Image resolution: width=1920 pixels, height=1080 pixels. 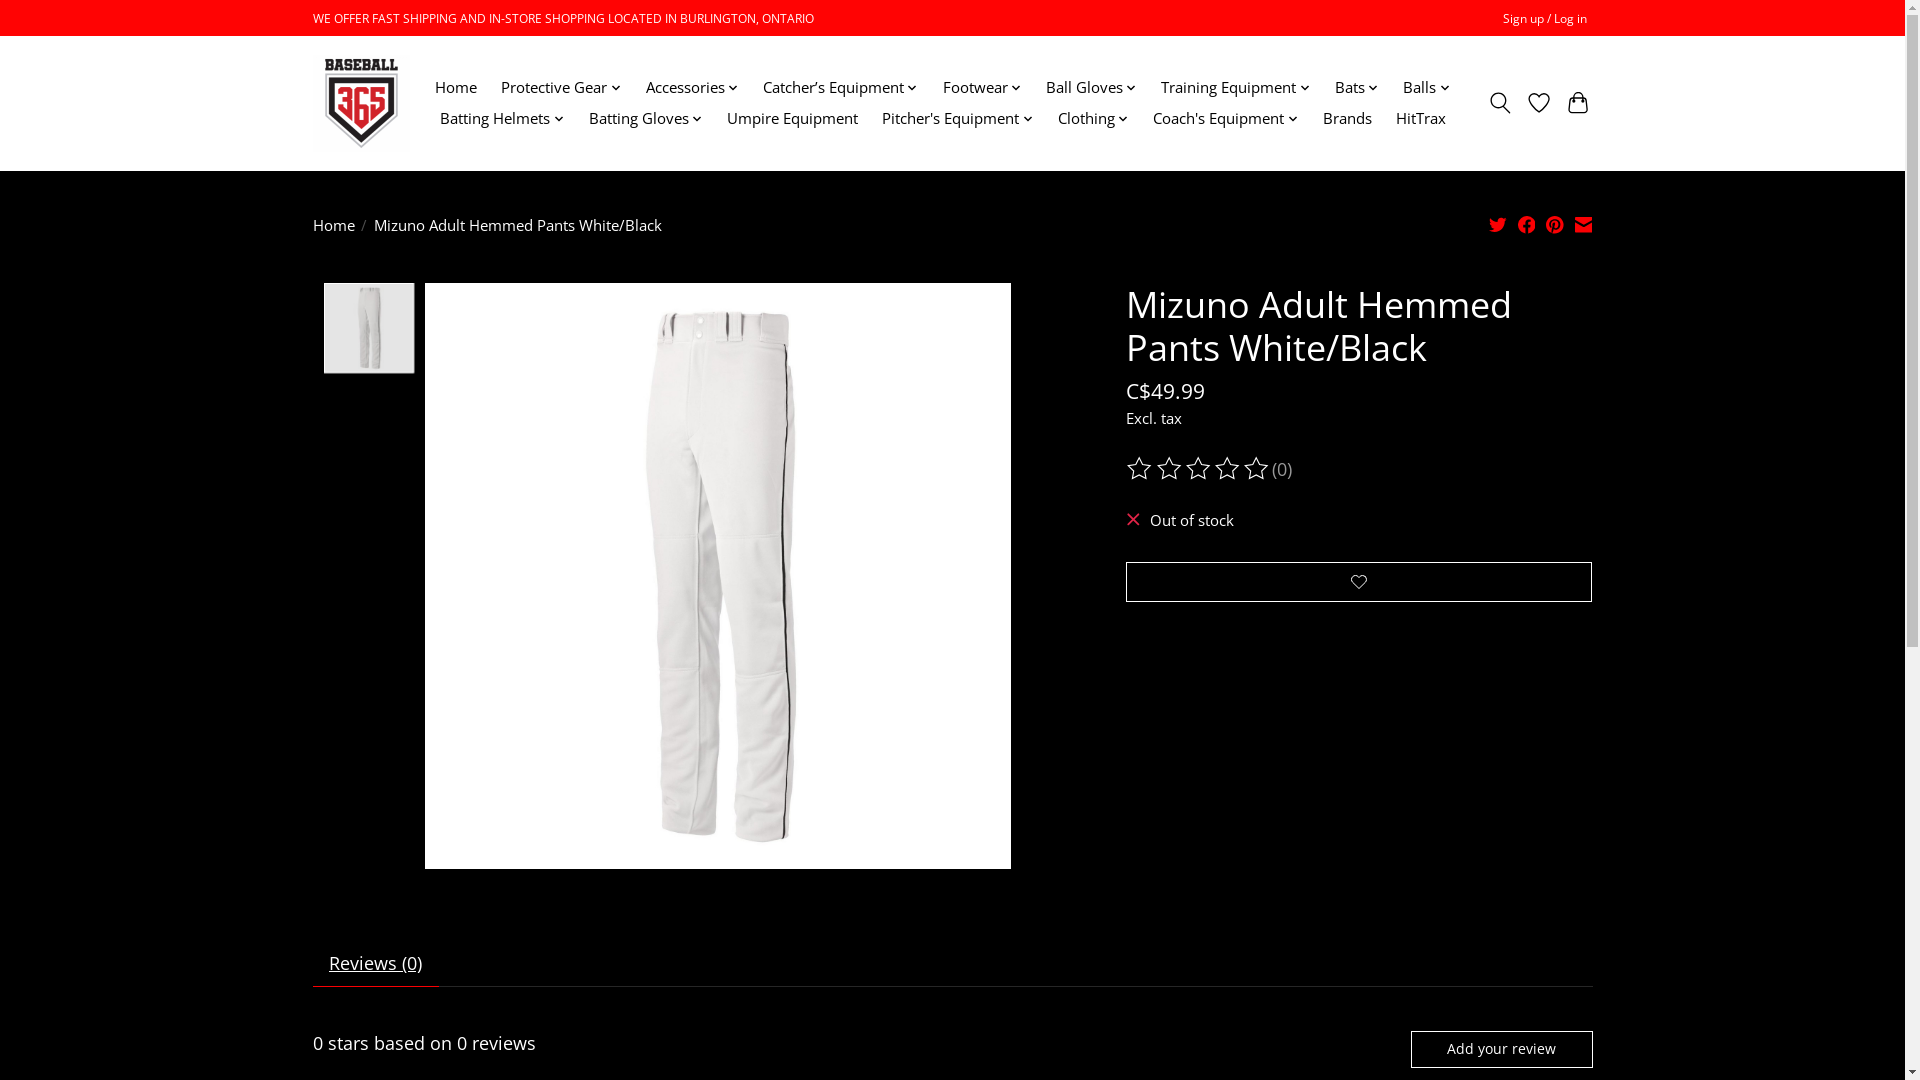 I want to click on Clothing, so click(x=1093, y=118).